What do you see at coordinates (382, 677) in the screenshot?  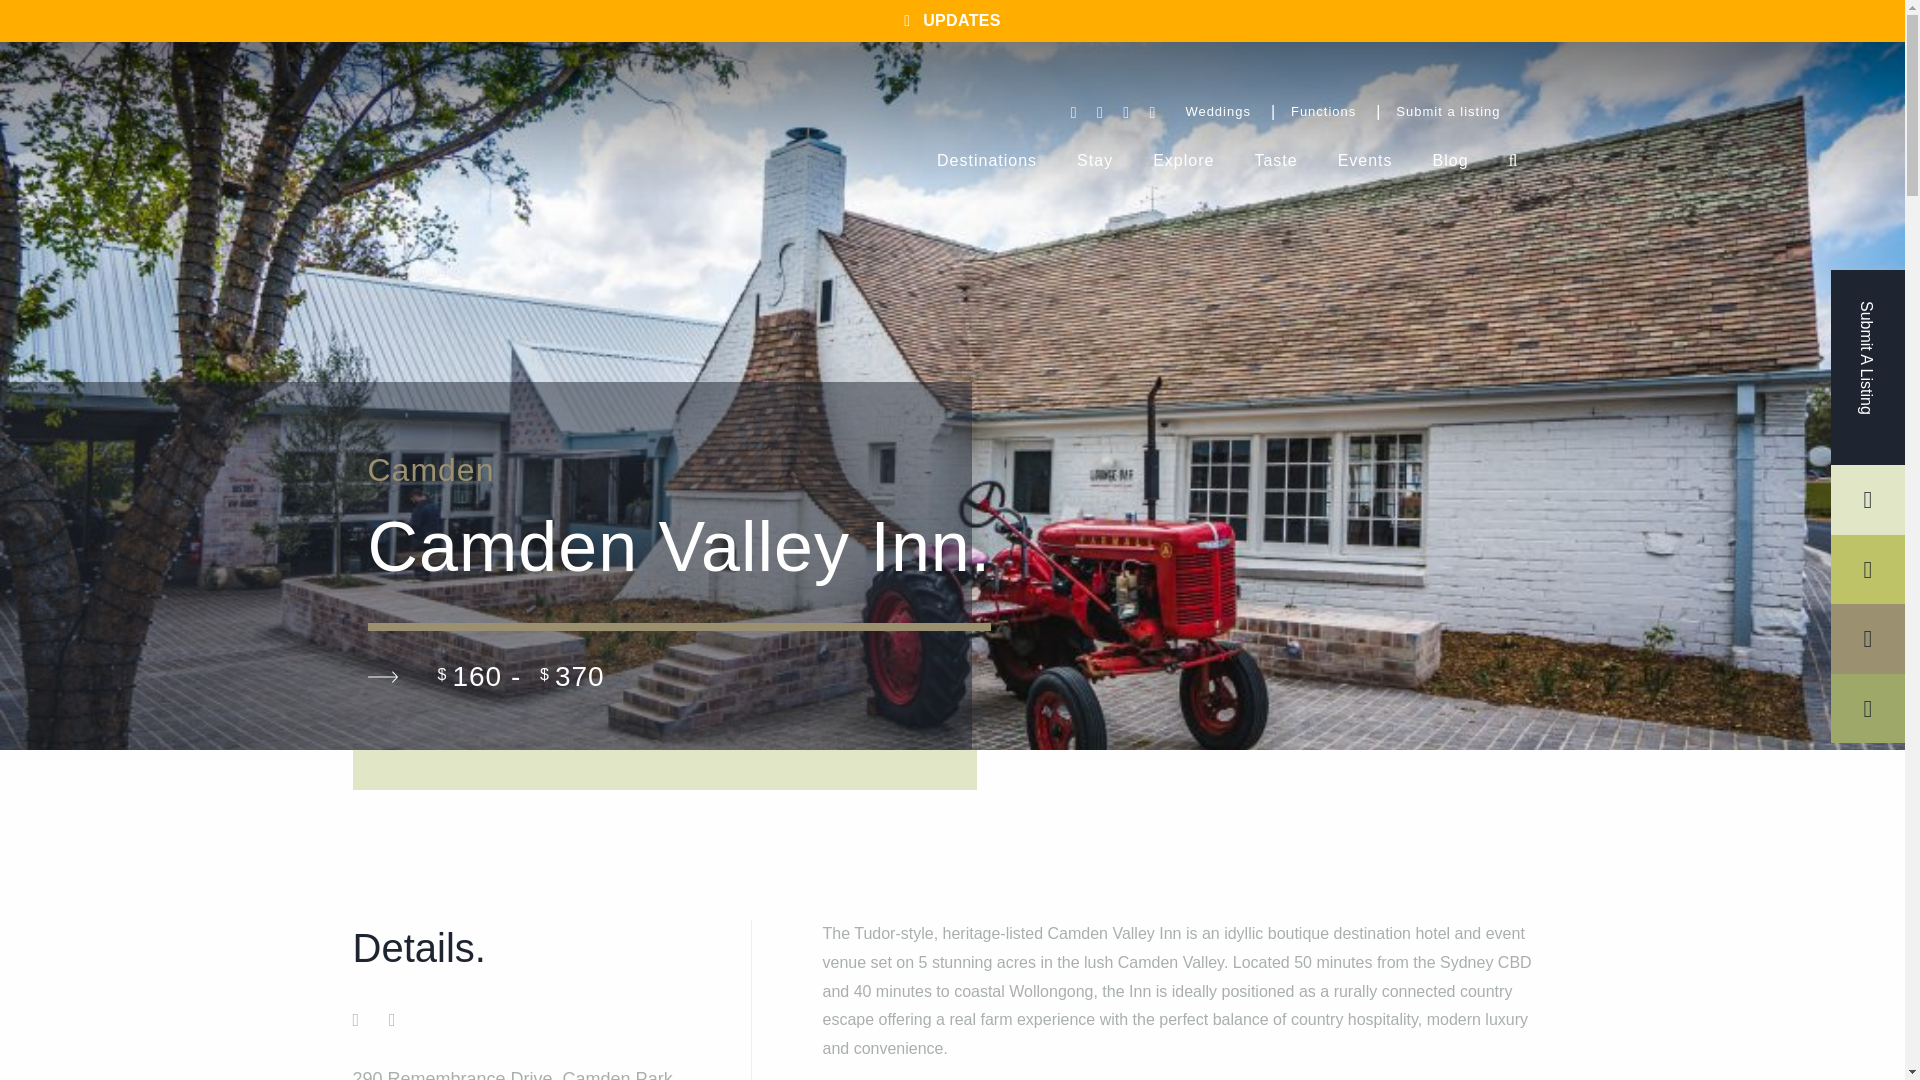 I see `Taste` at bounding box center [382, 677].